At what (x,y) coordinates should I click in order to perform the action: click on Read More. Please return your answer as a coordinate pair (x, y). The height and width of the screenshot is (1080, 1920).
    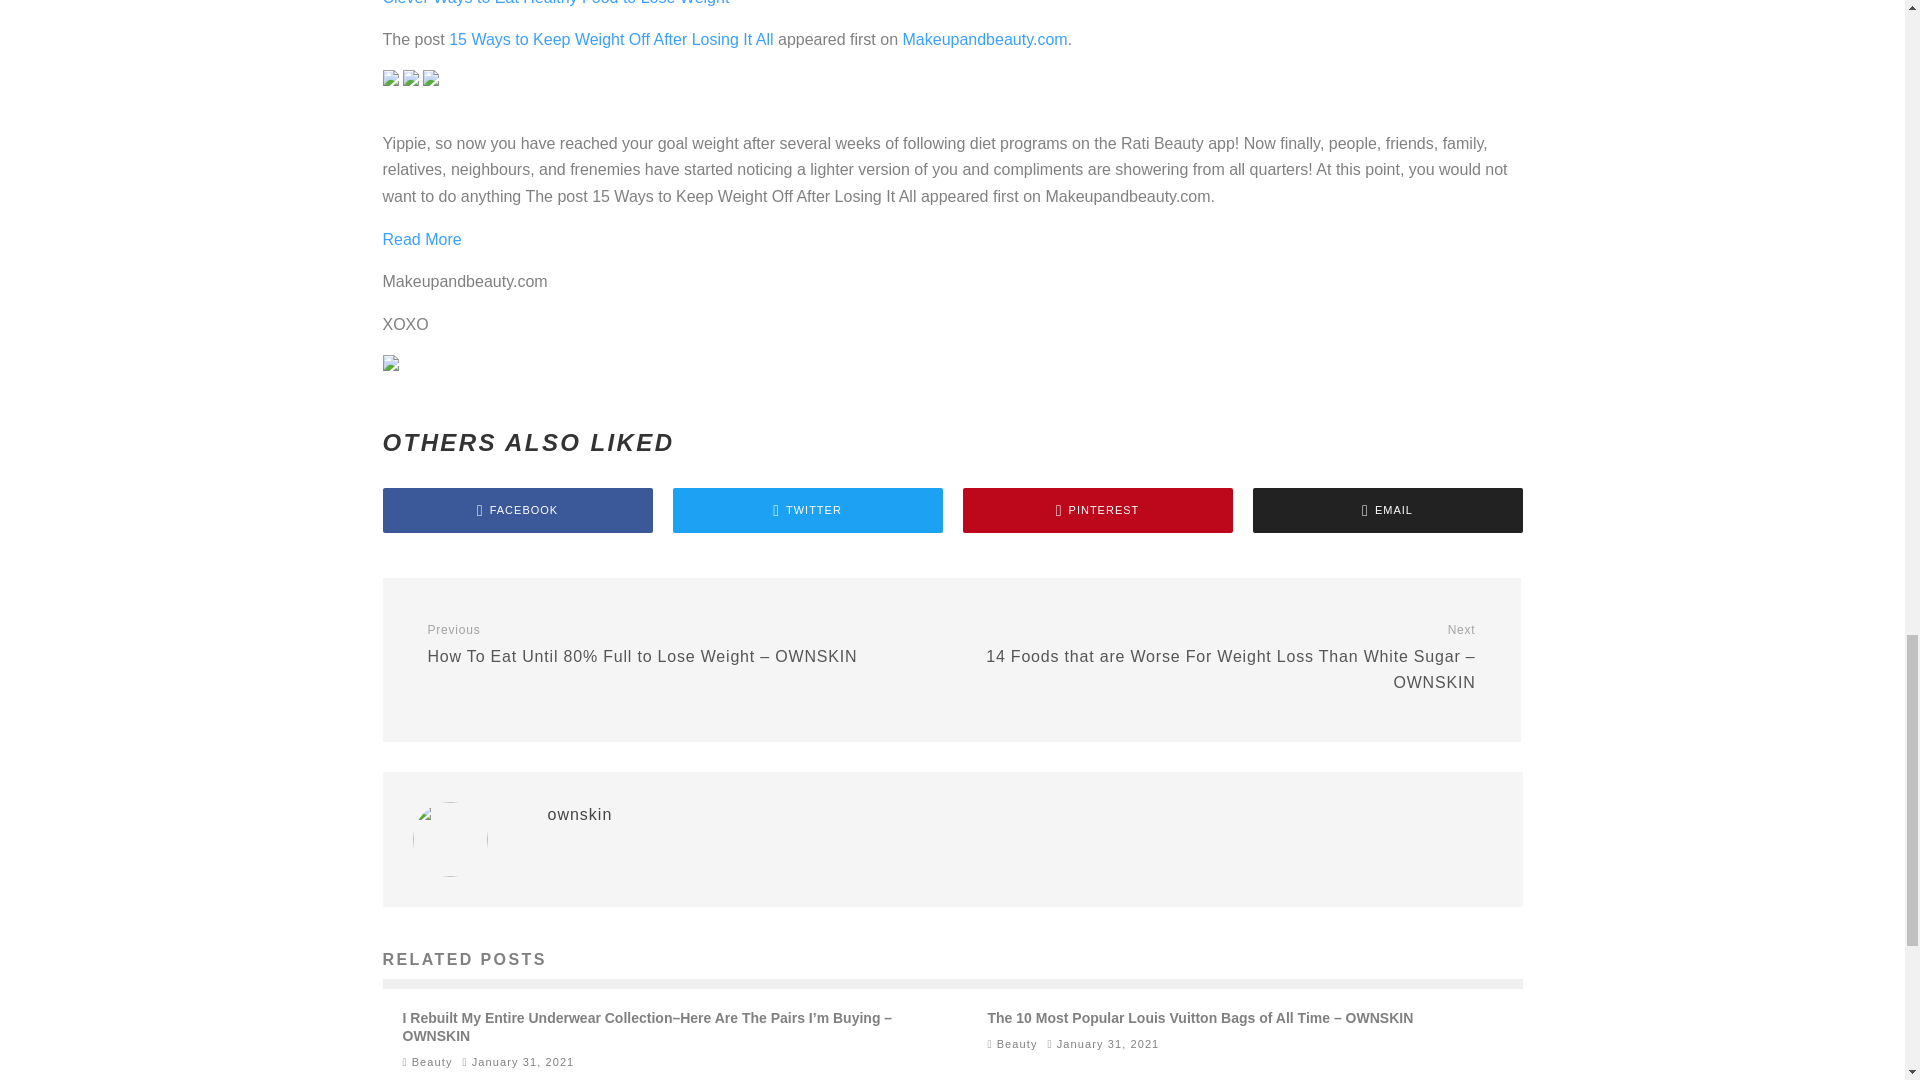
    Looking at the image, I should click on (421, 240).